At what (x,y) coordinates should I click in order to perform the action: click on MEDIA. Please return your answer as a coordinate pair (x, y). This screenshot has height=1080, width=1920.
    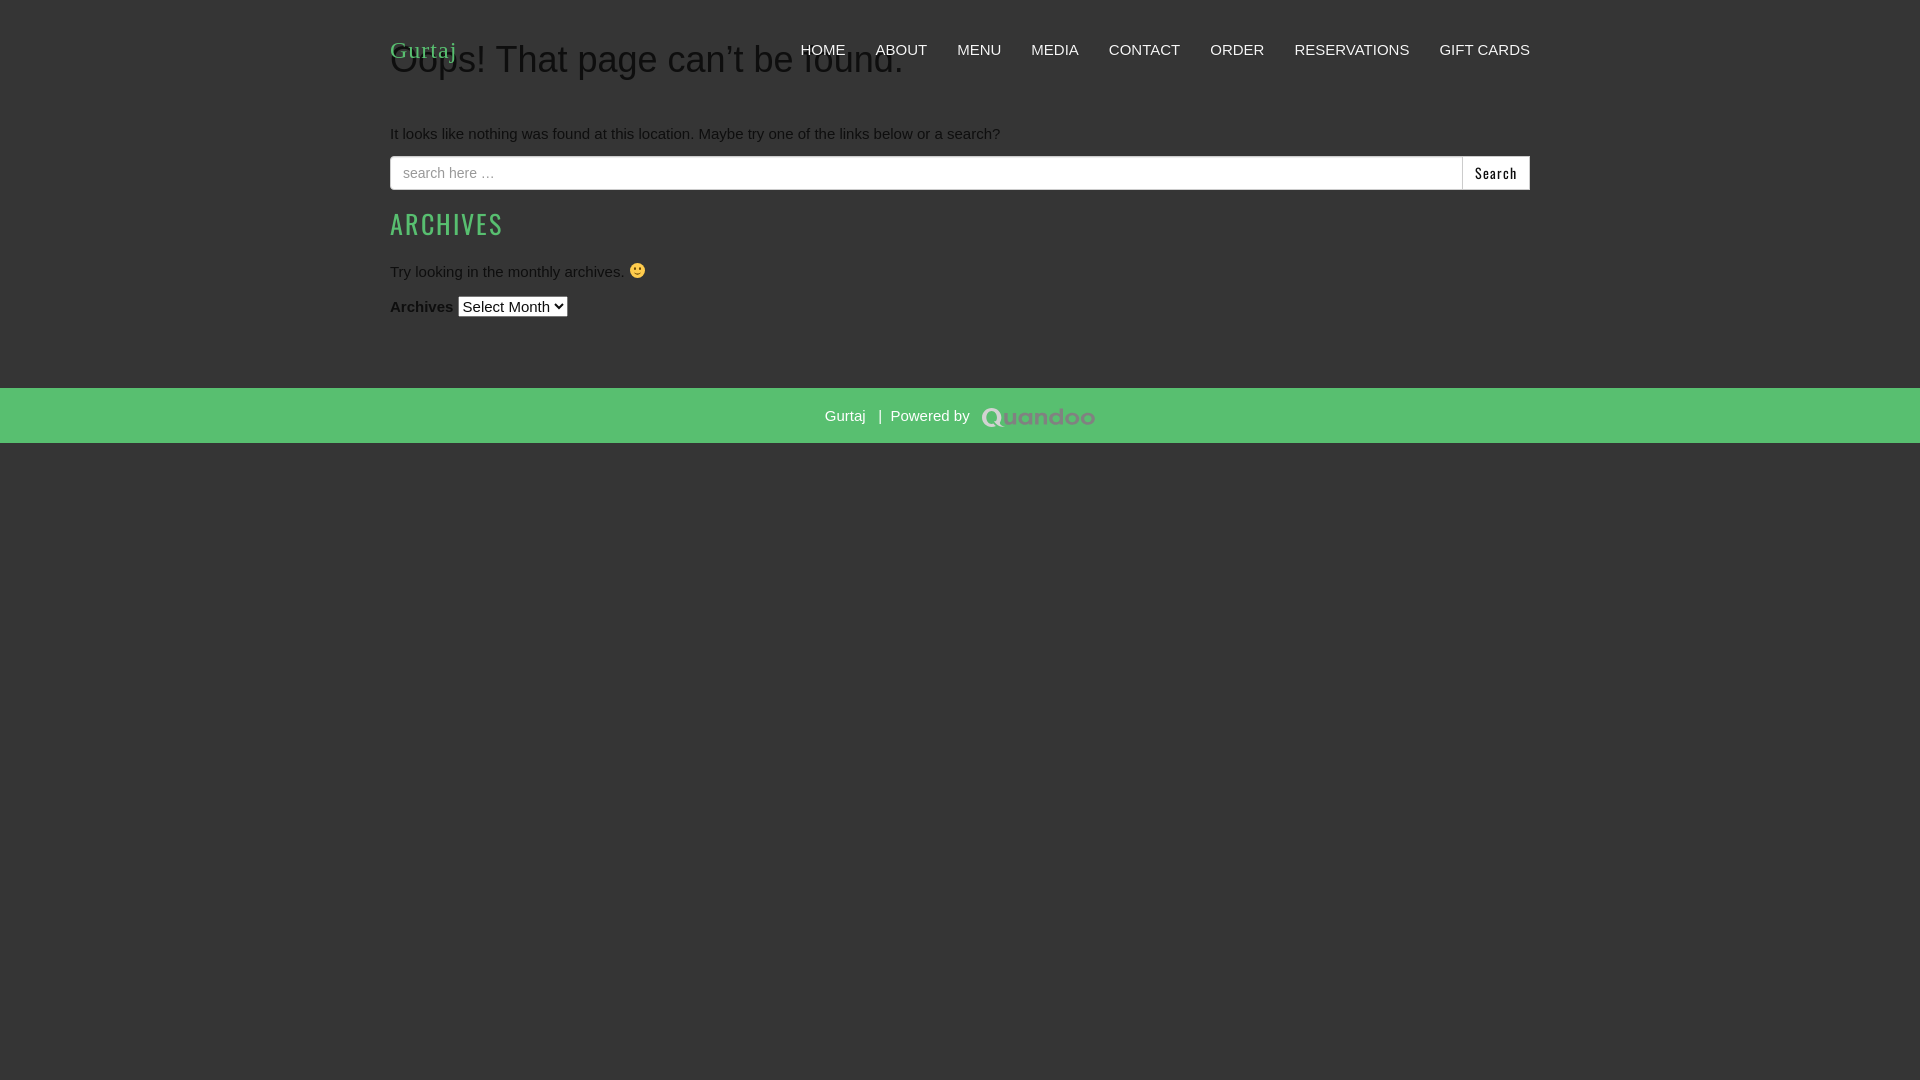
    Looking at the image, I should click on (1055, 50).